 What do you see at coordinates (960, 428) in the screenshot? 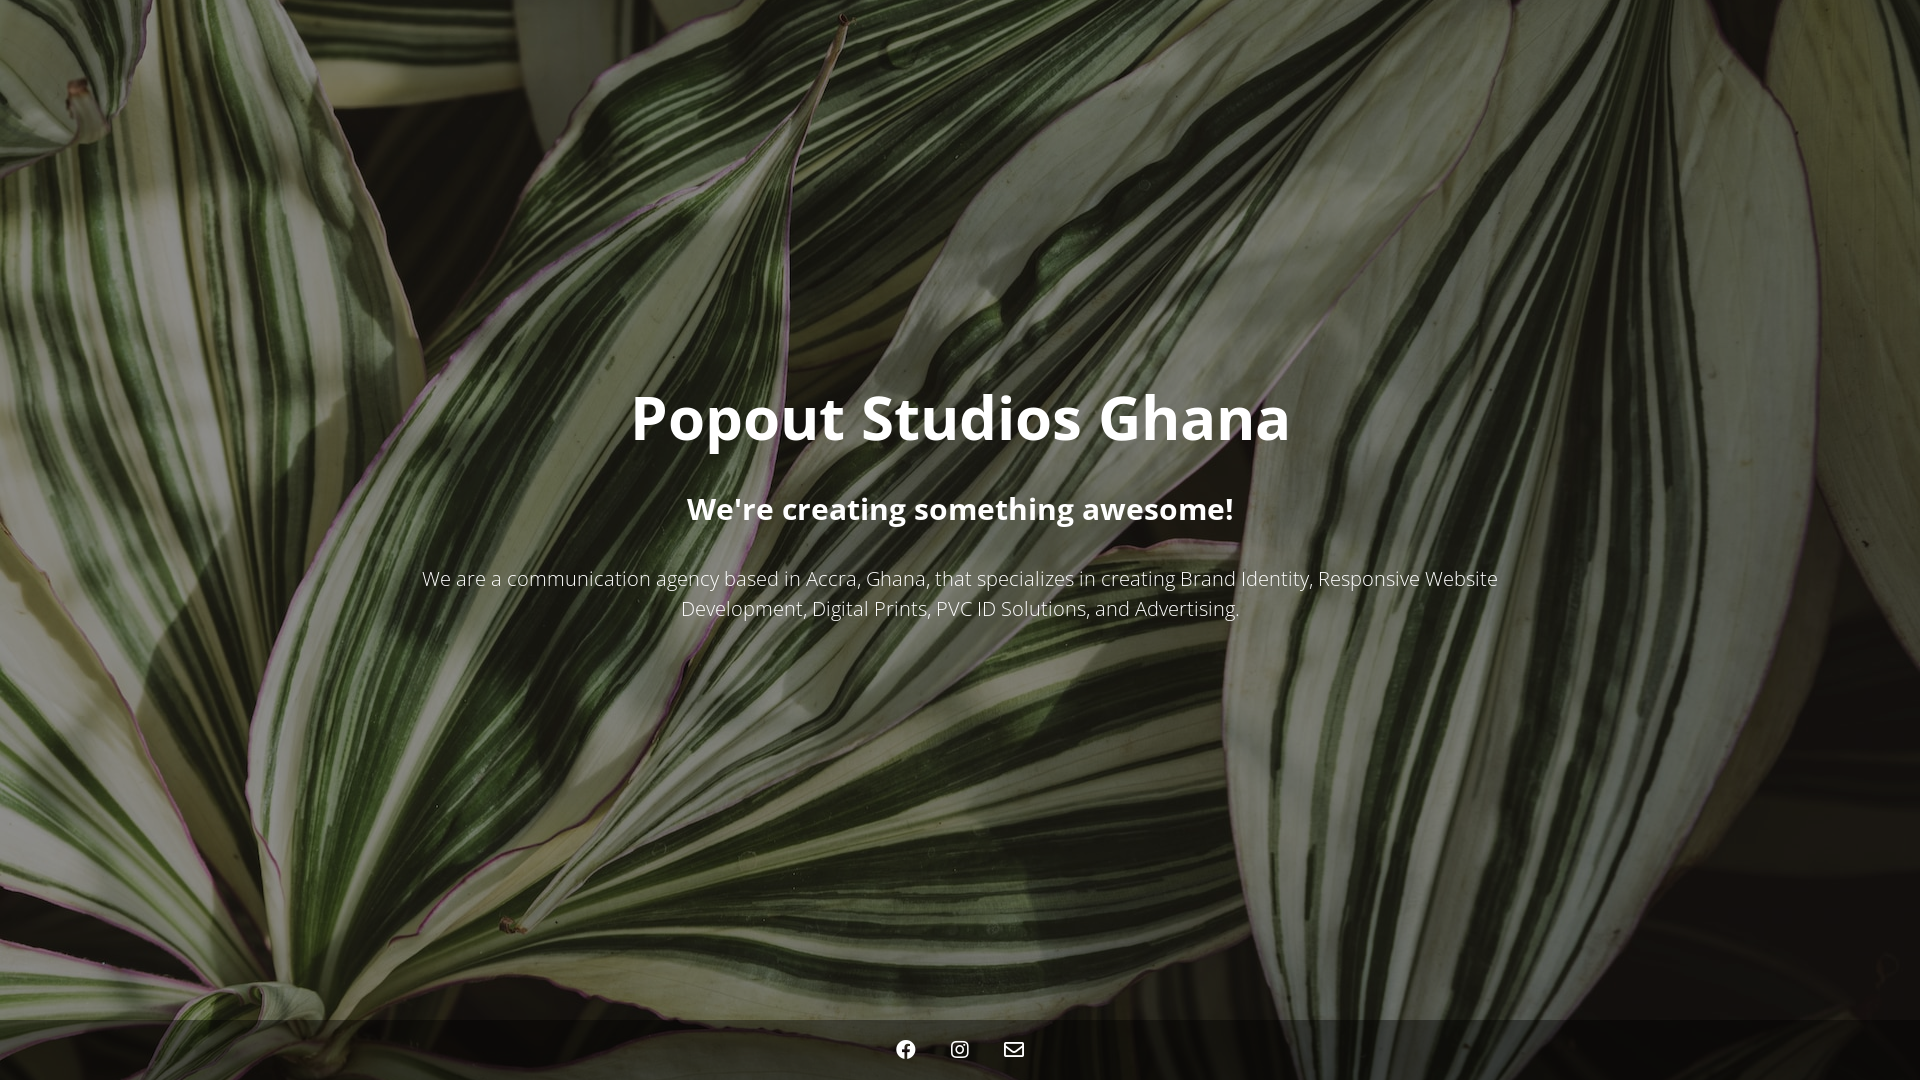
I see `Popout Studios Ghana` at bounding box center [960, 428].